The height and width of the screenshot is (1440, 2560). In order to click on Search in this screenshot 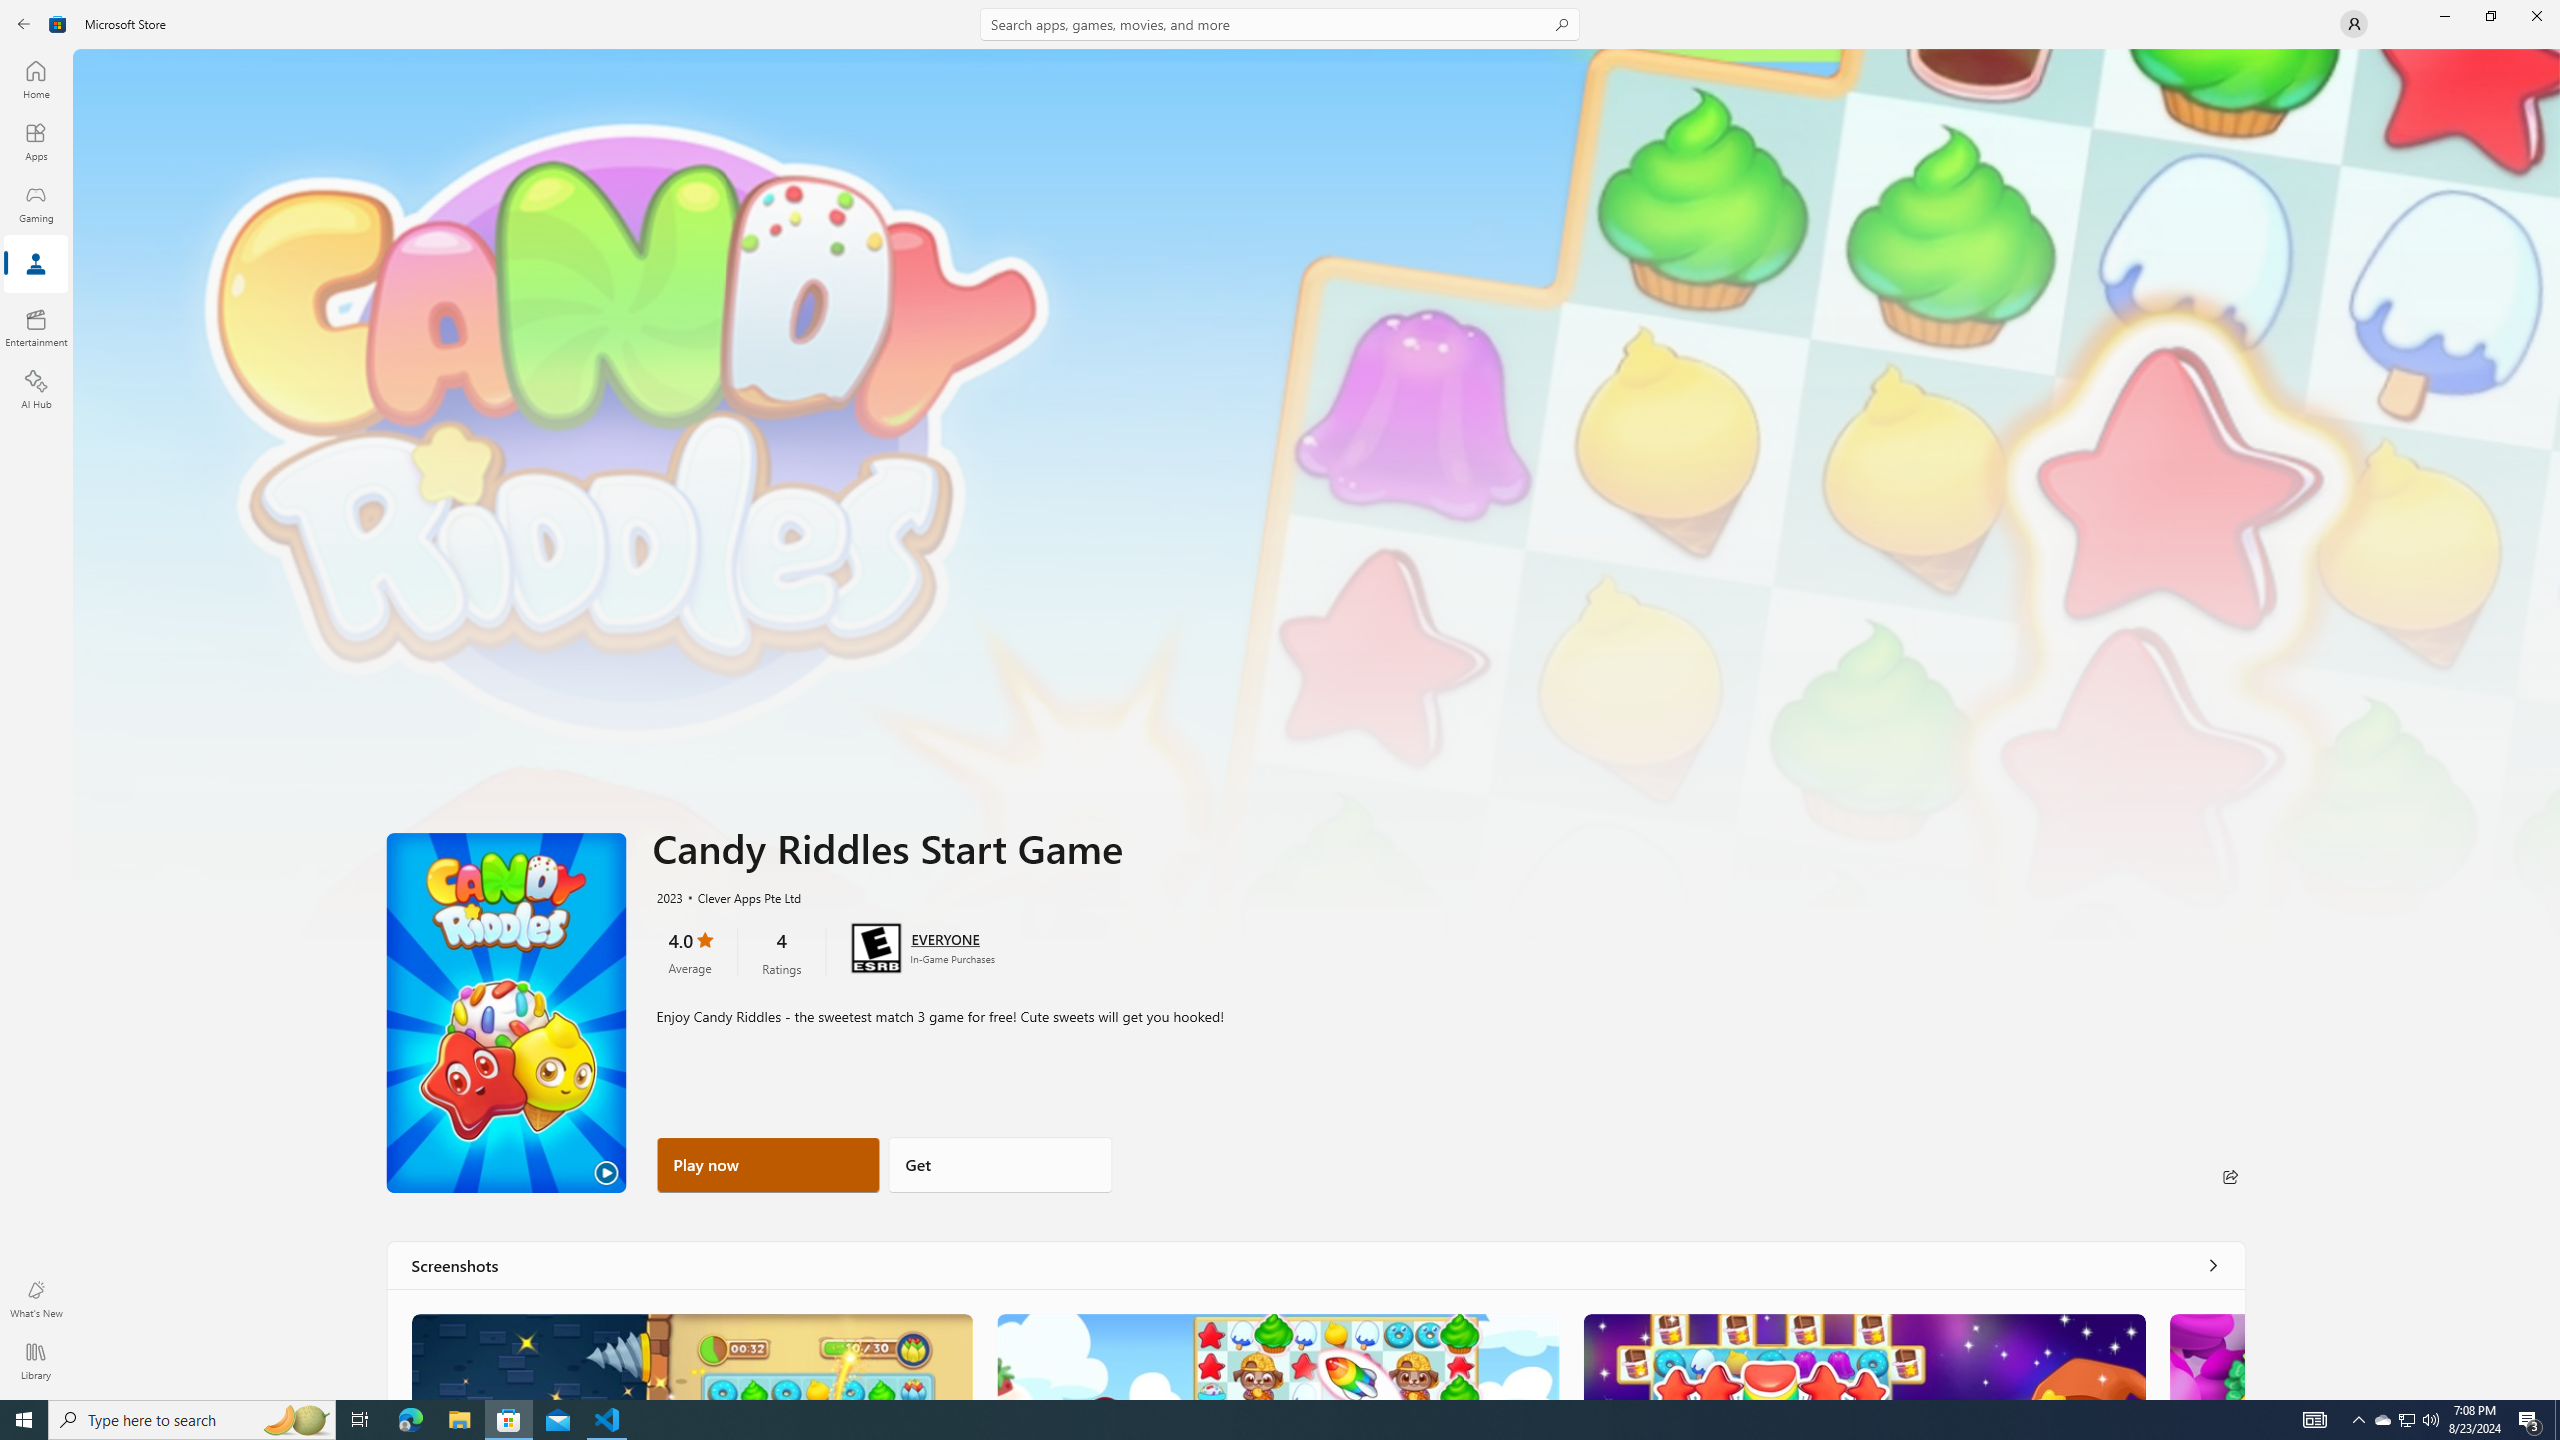, I will do `click(1280, 24)`.